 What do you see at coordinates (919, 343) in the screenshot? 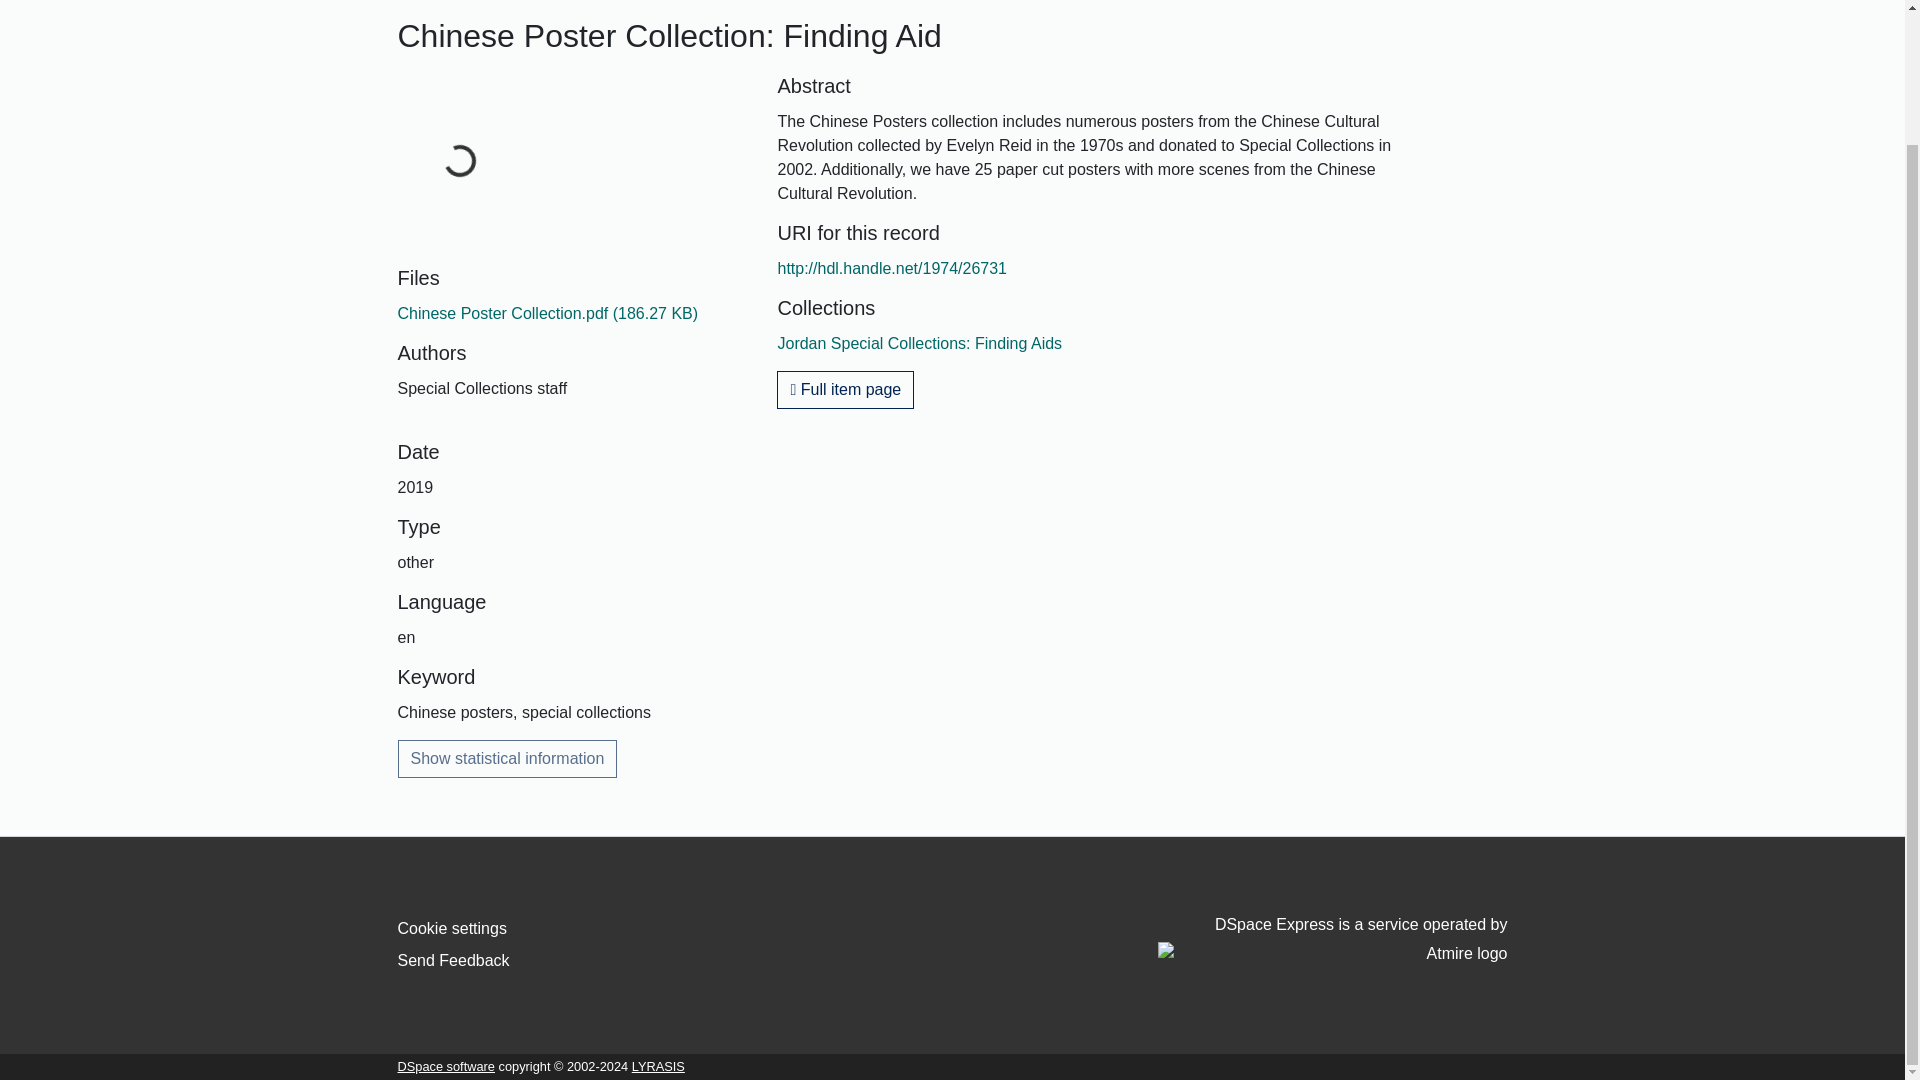
I see `Jordan Special Collections: Finding Aids` at bounding box center [919, 343].